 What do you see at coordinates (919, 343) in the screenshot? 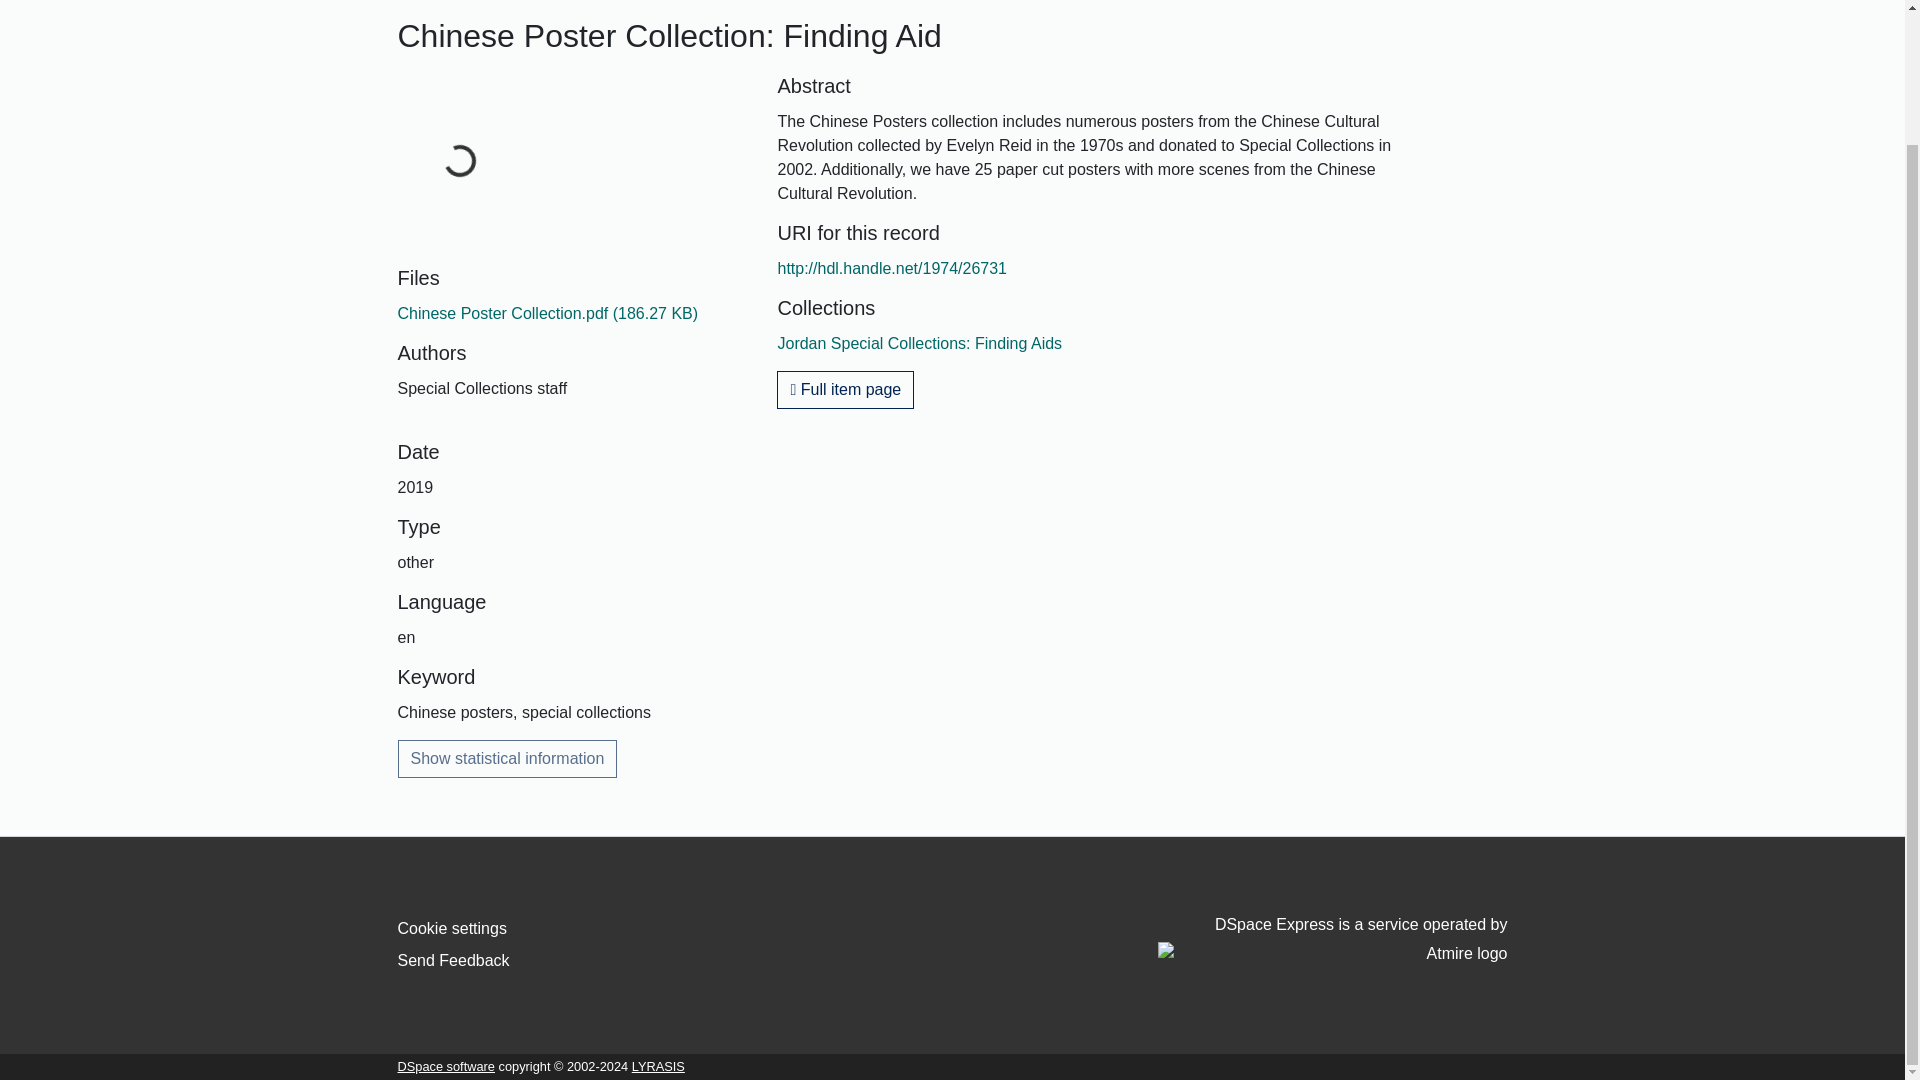
I see `Jordan Special Collections: Finding Aids` at bounding box center [919, 343].